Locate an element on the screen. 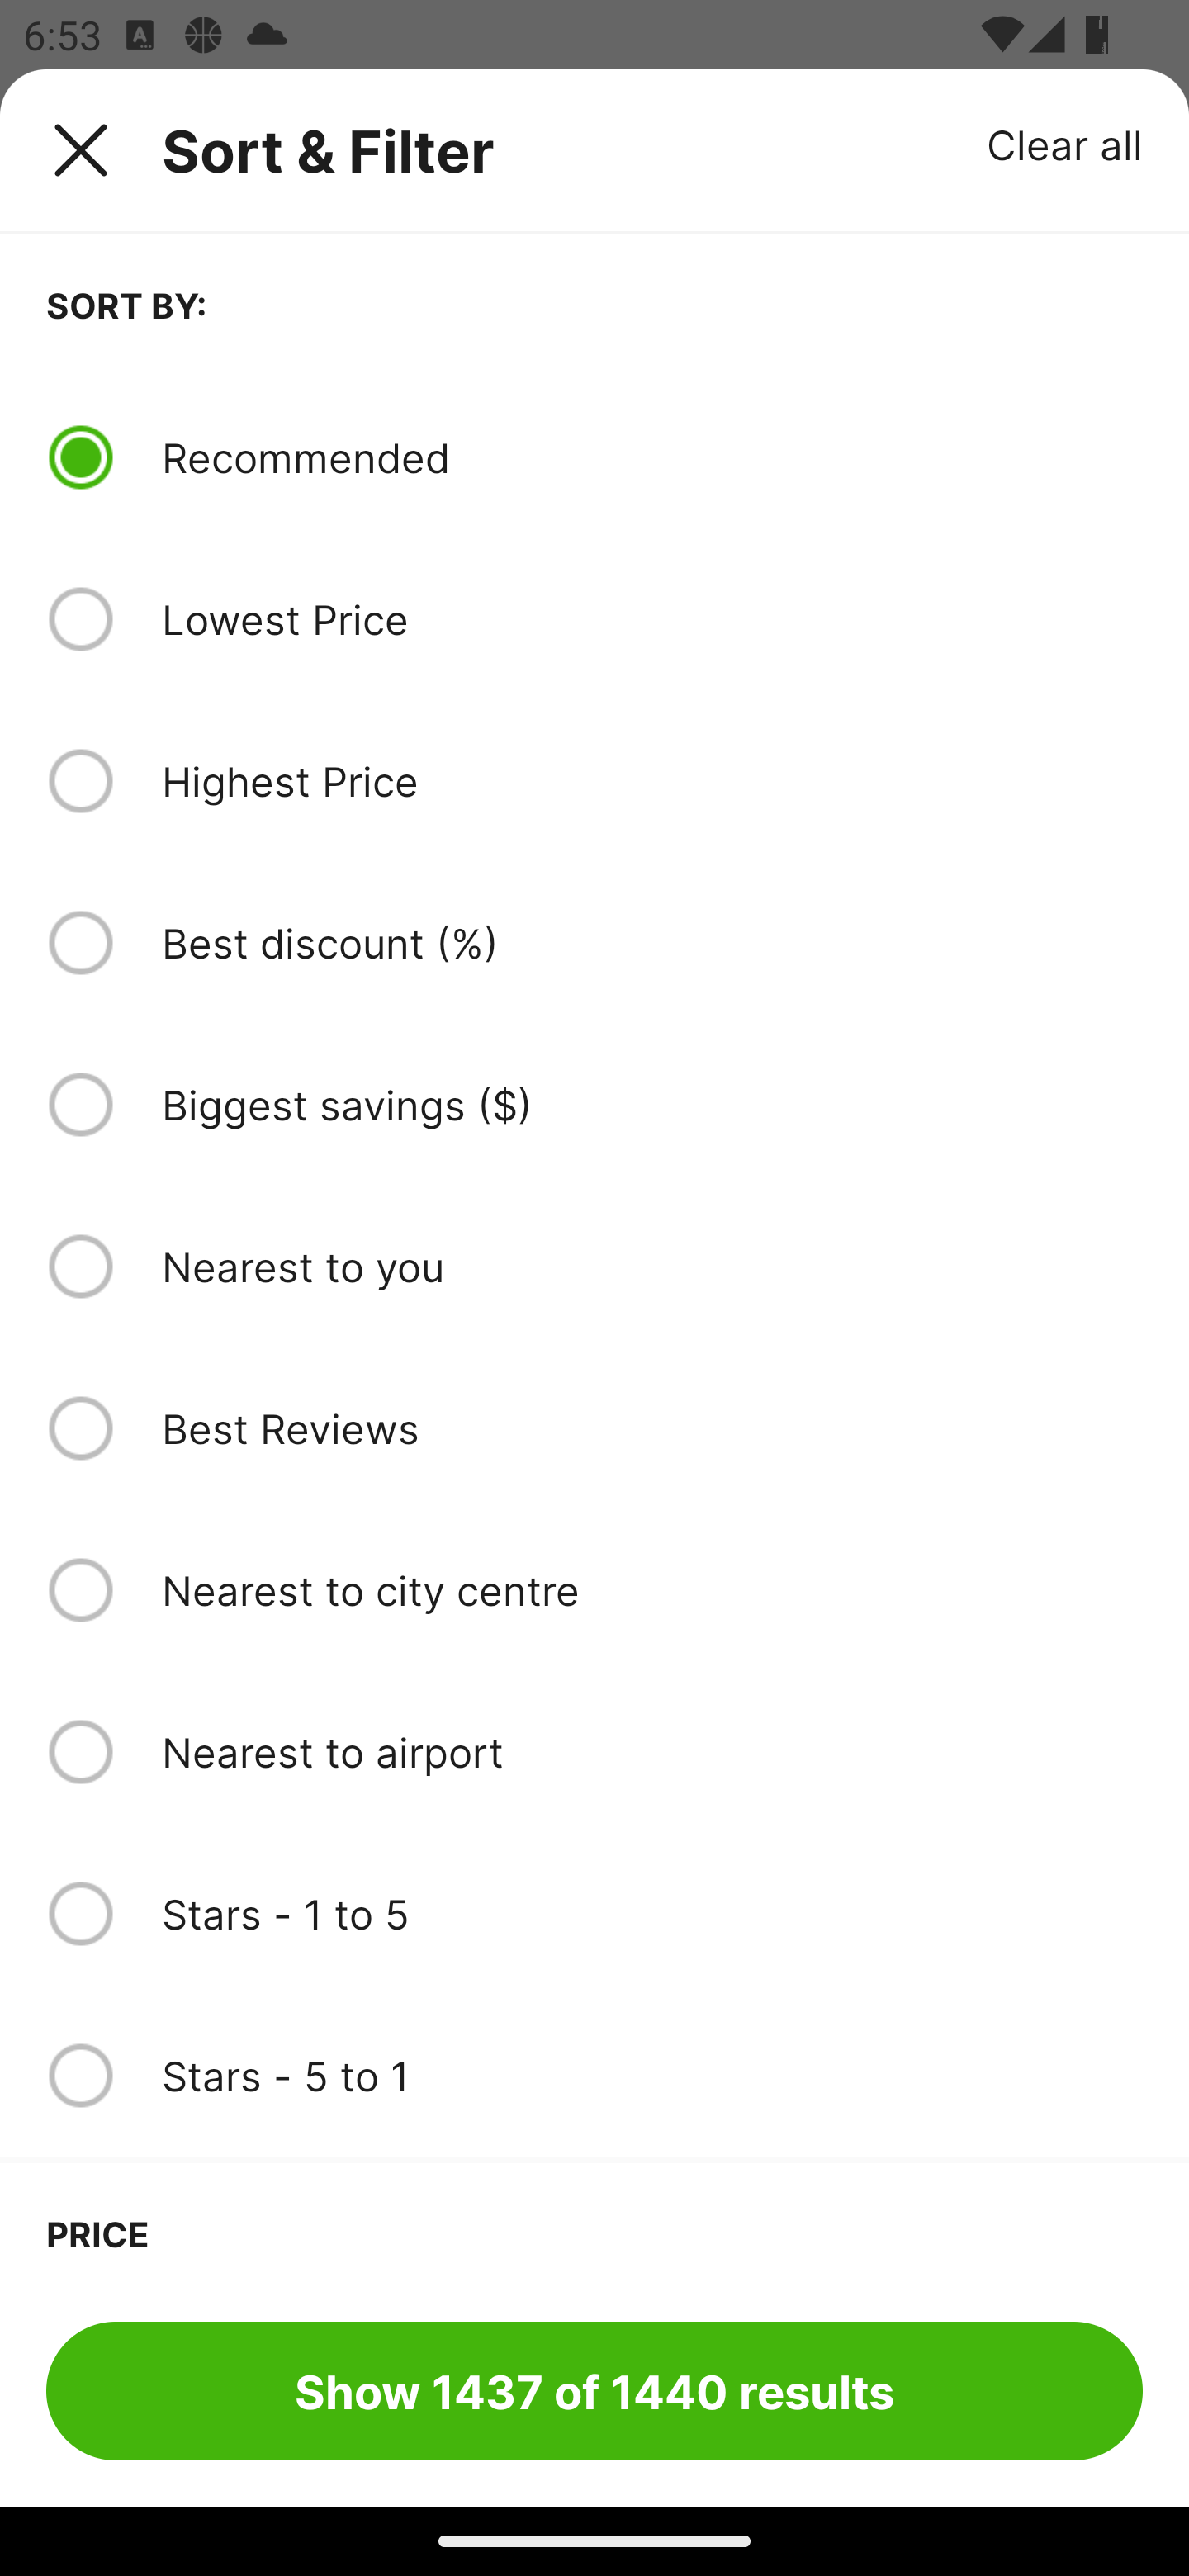 Image resolution: width=1189 pixels, height=2576 pixels. Nearest to airport is located at coordinates (651, 1751).